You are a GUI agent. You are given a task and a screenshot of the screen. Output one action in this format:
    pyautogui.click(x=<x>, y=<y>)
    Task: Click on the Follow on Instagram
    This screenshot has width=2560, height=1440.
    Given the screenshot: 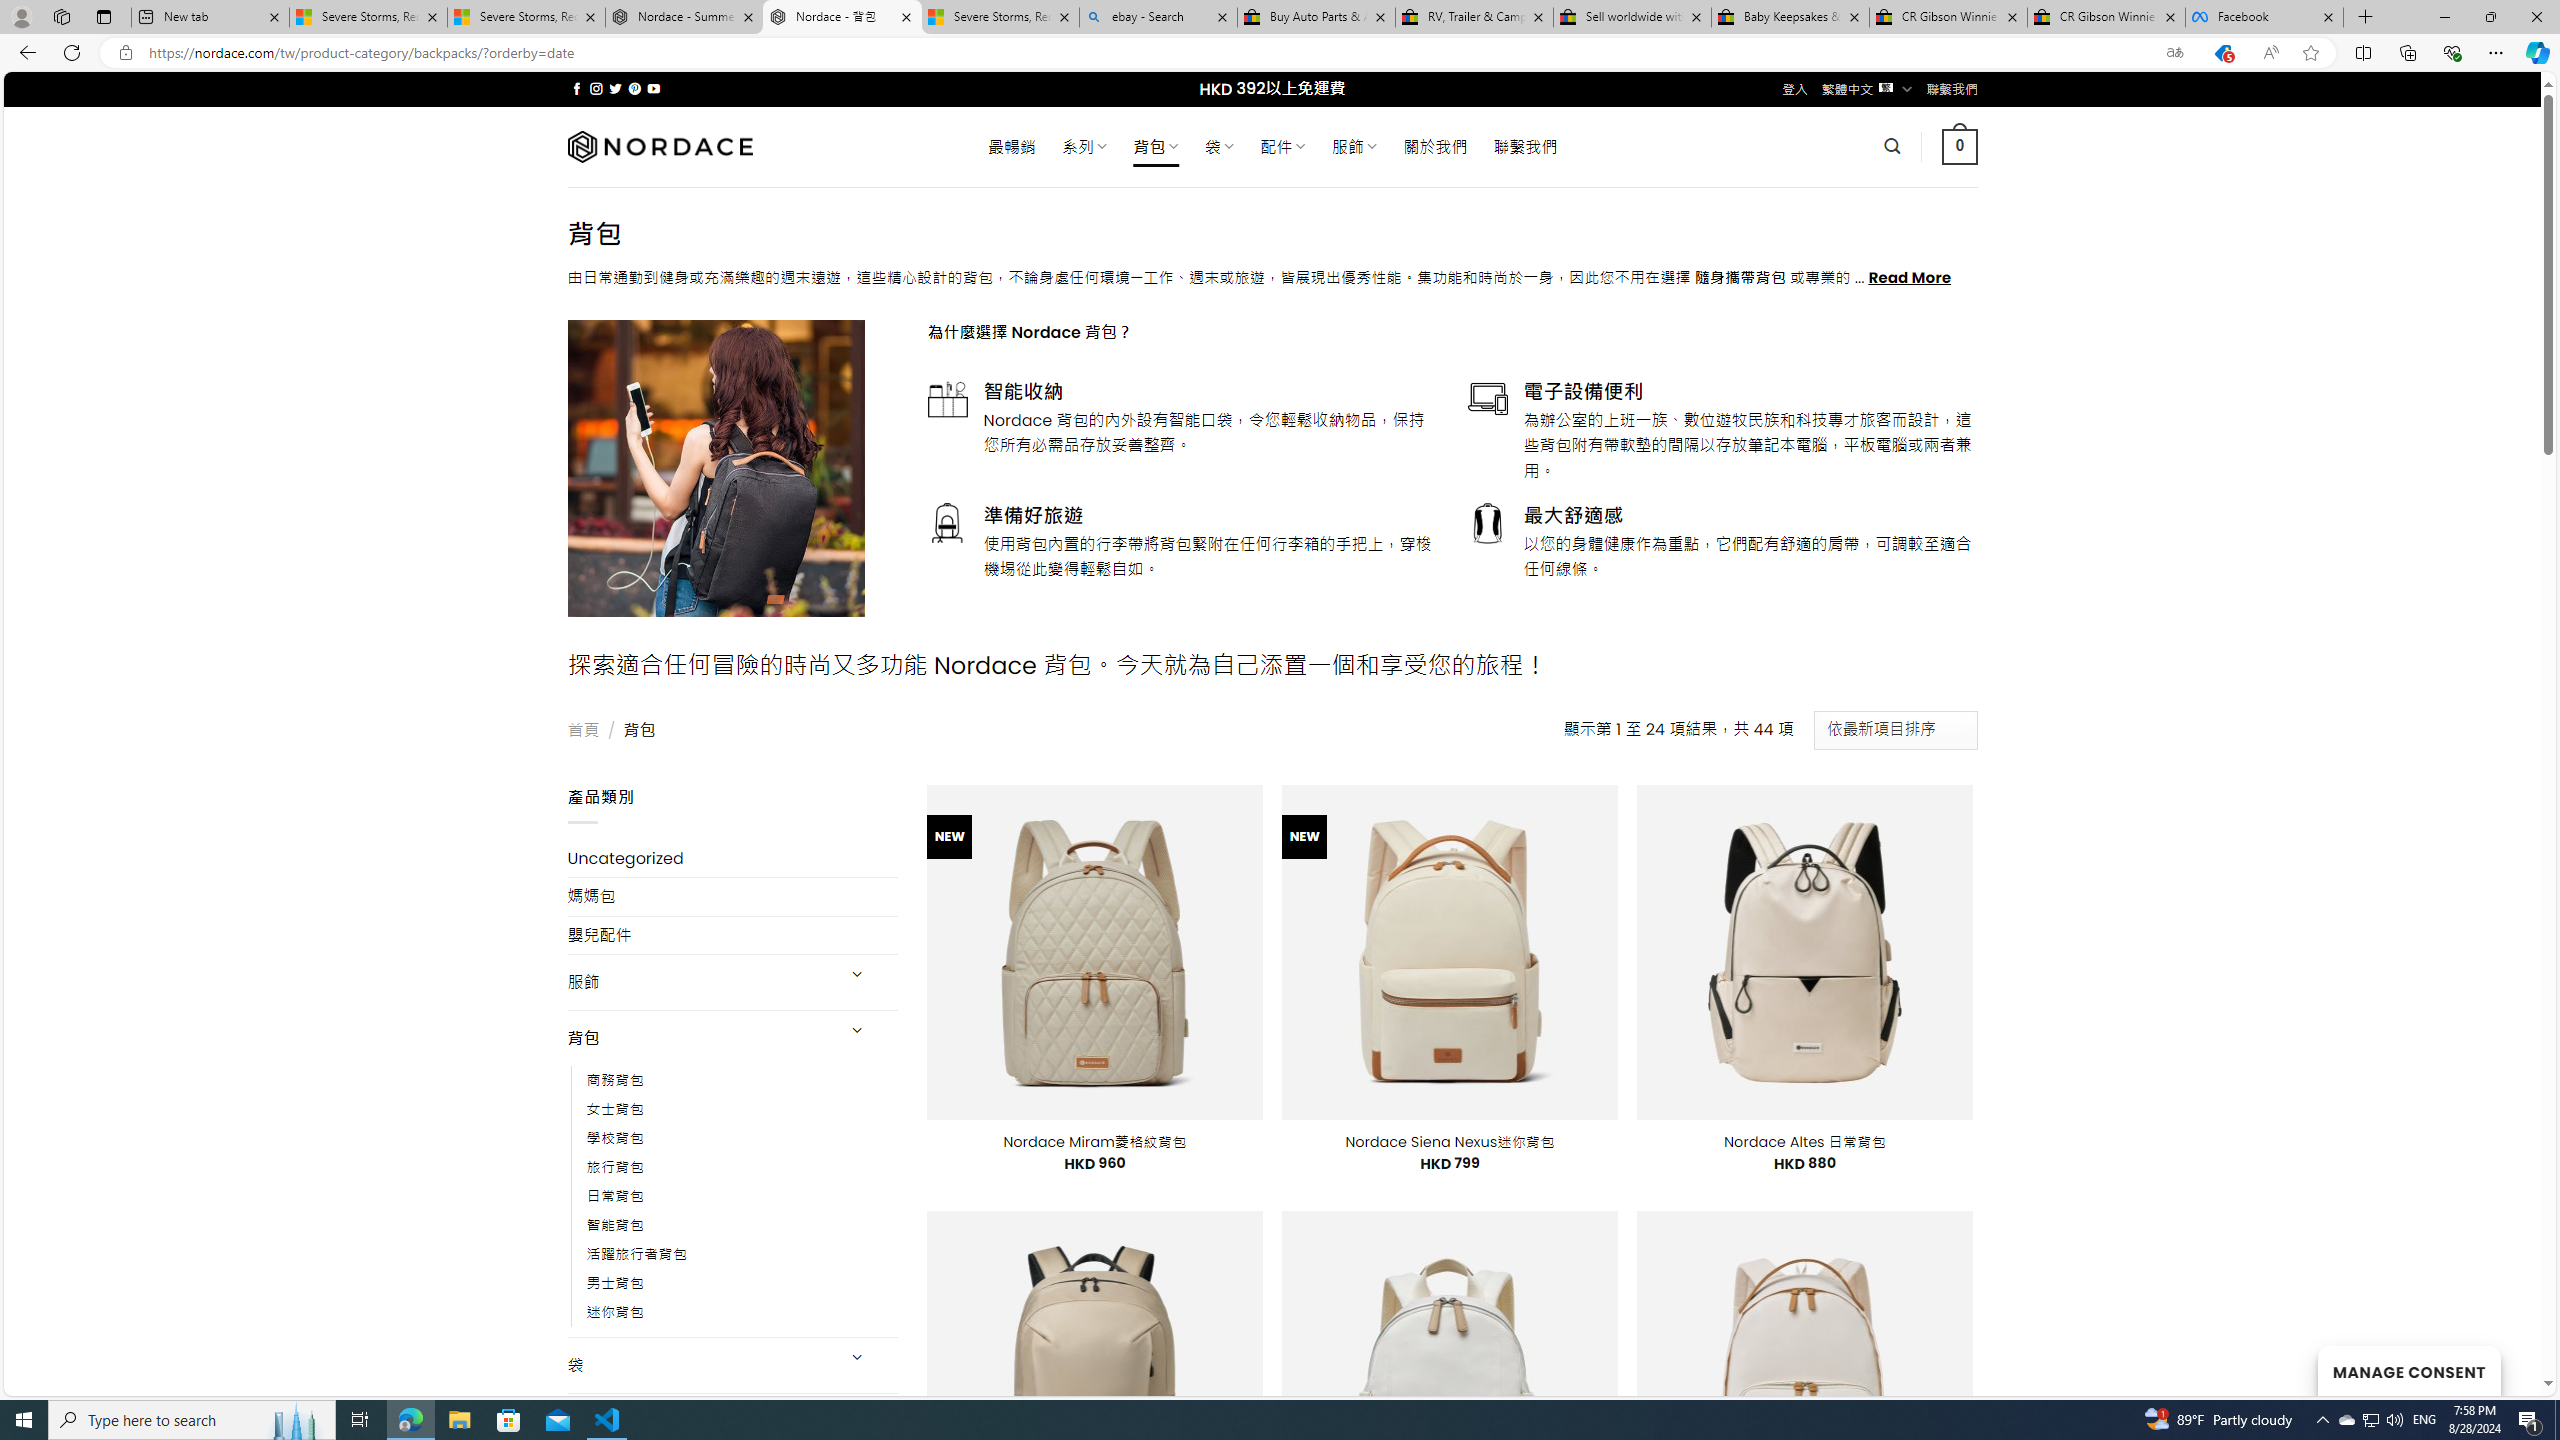 What is the action you would take?
    pyautogui.click(x=596, y=88)
    